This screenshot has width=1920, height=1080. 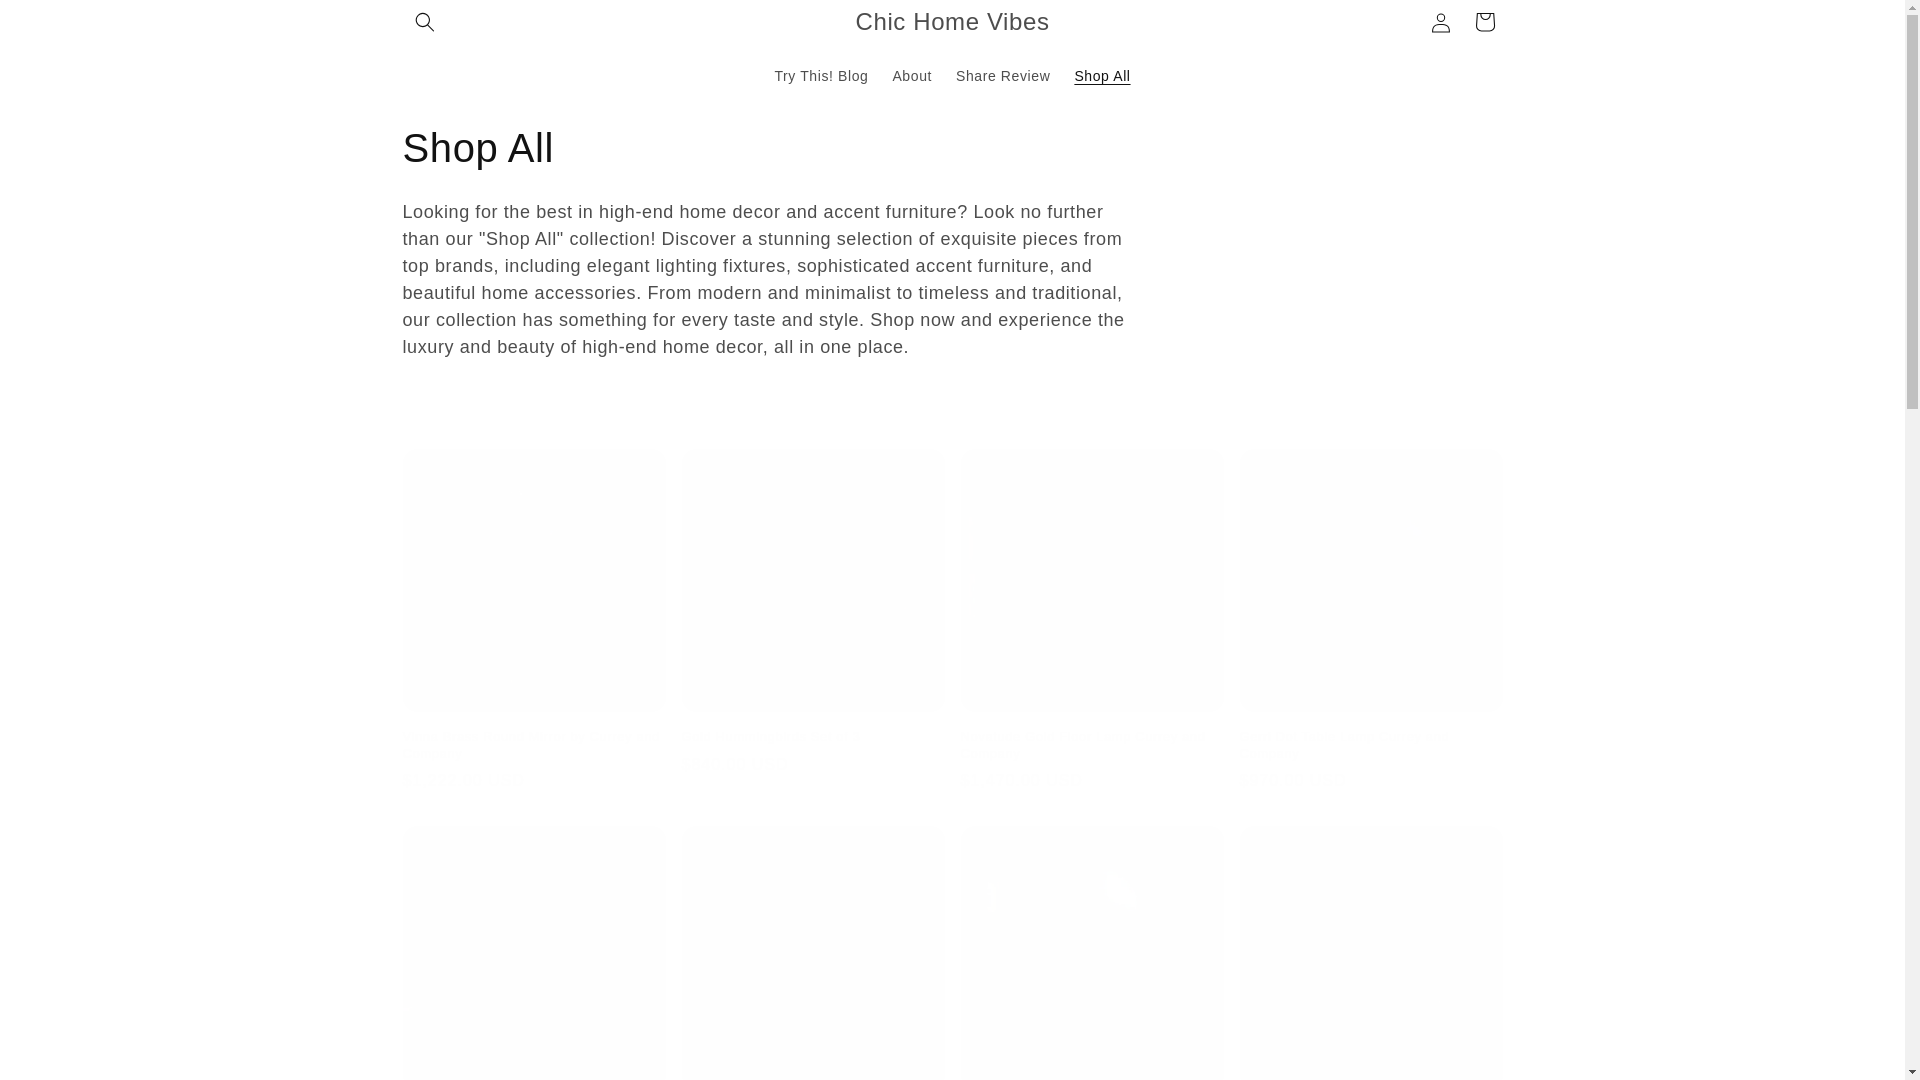 I want to click on Skip to content, so click(x=60, y=23).